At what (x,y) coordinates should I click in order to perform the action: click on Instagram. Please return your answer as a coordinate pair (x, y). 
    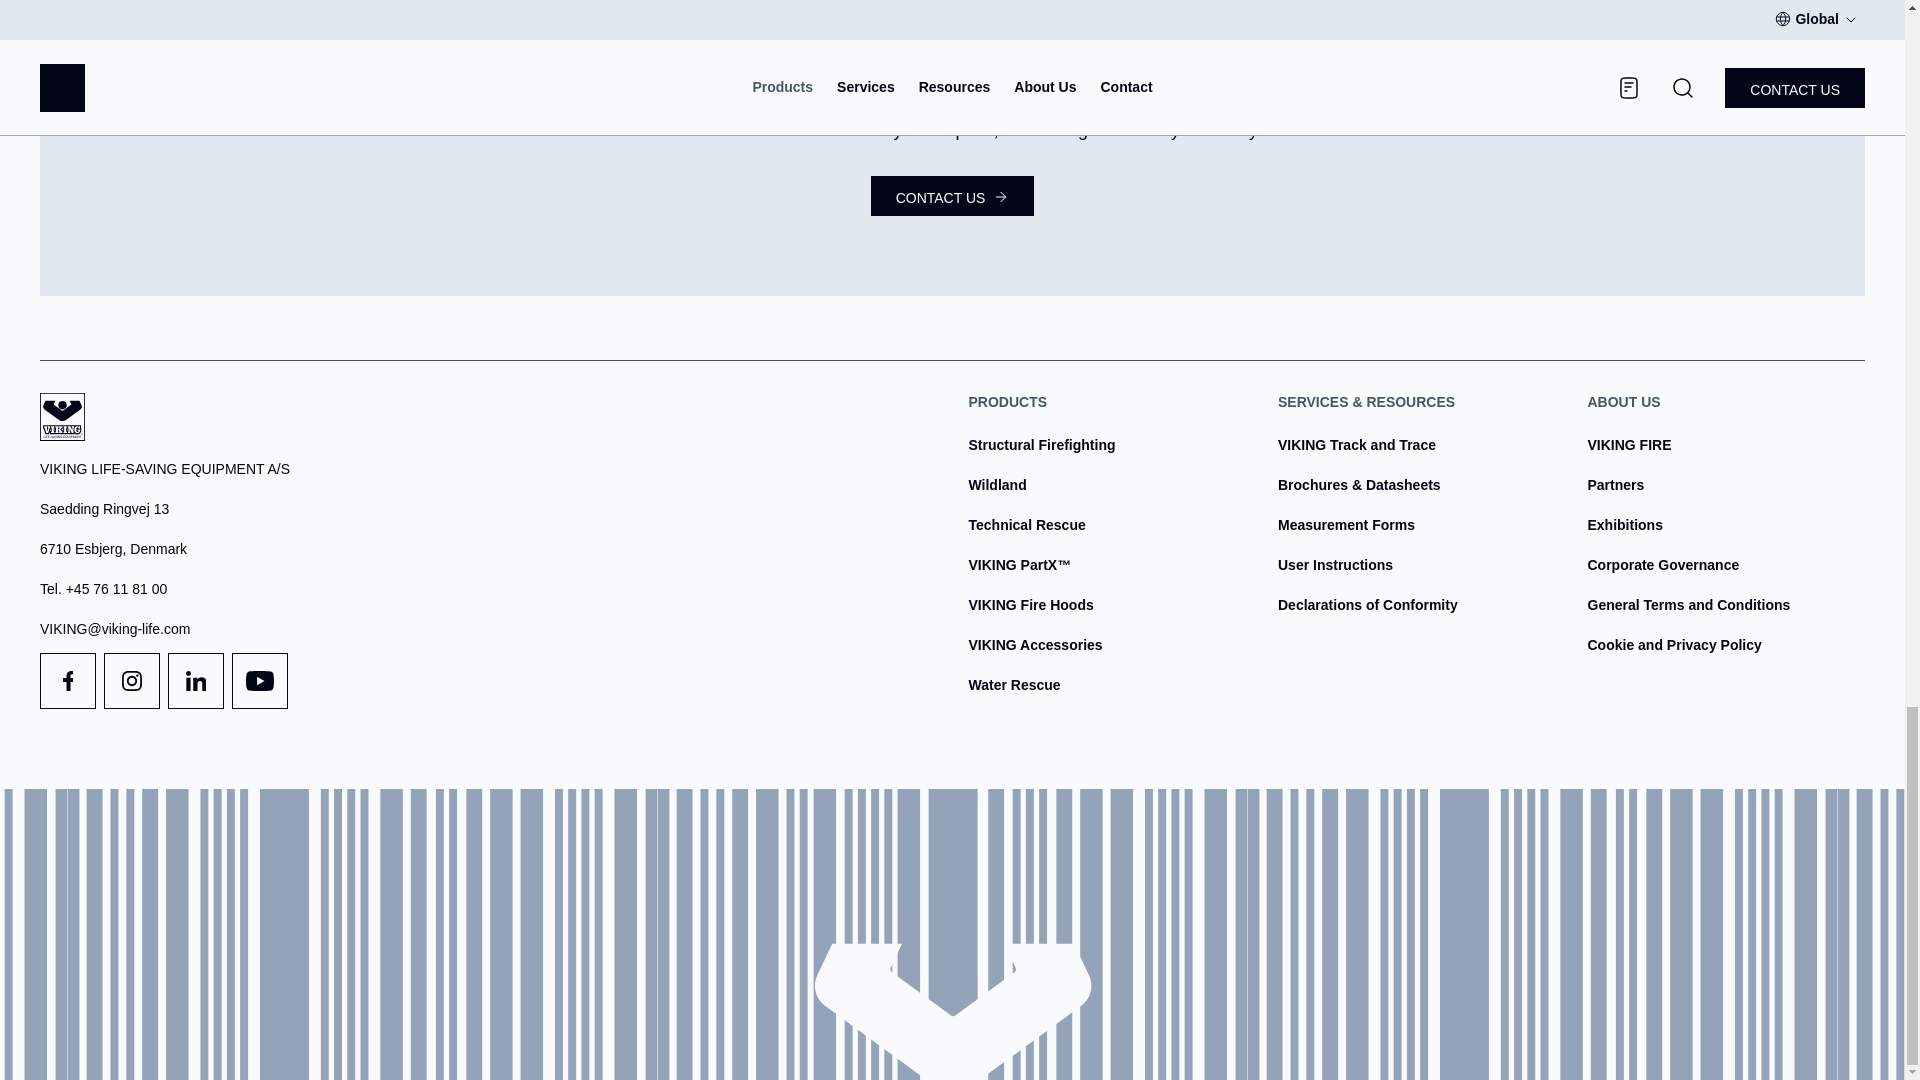
    Looking at the image, I should click on (131, 680).